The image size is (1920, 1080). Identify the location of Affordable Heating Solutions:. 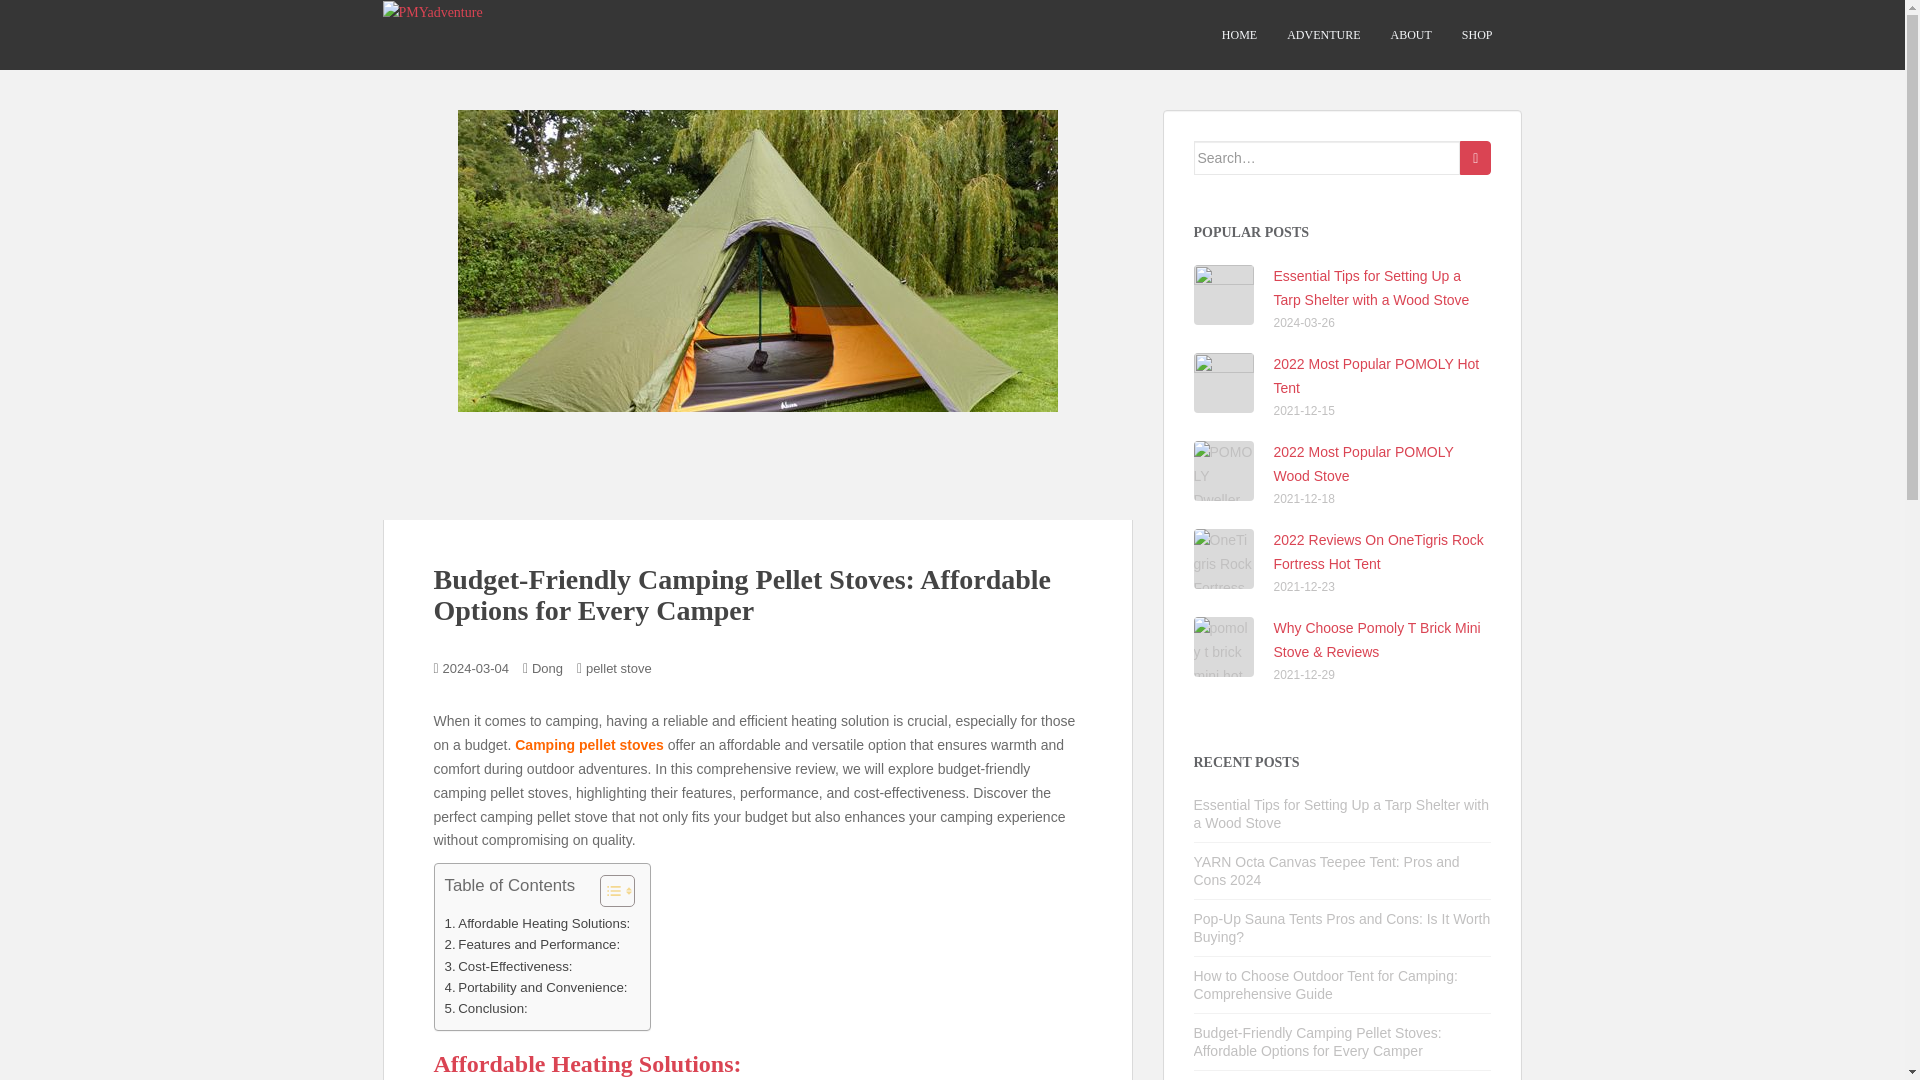
(536, 923).